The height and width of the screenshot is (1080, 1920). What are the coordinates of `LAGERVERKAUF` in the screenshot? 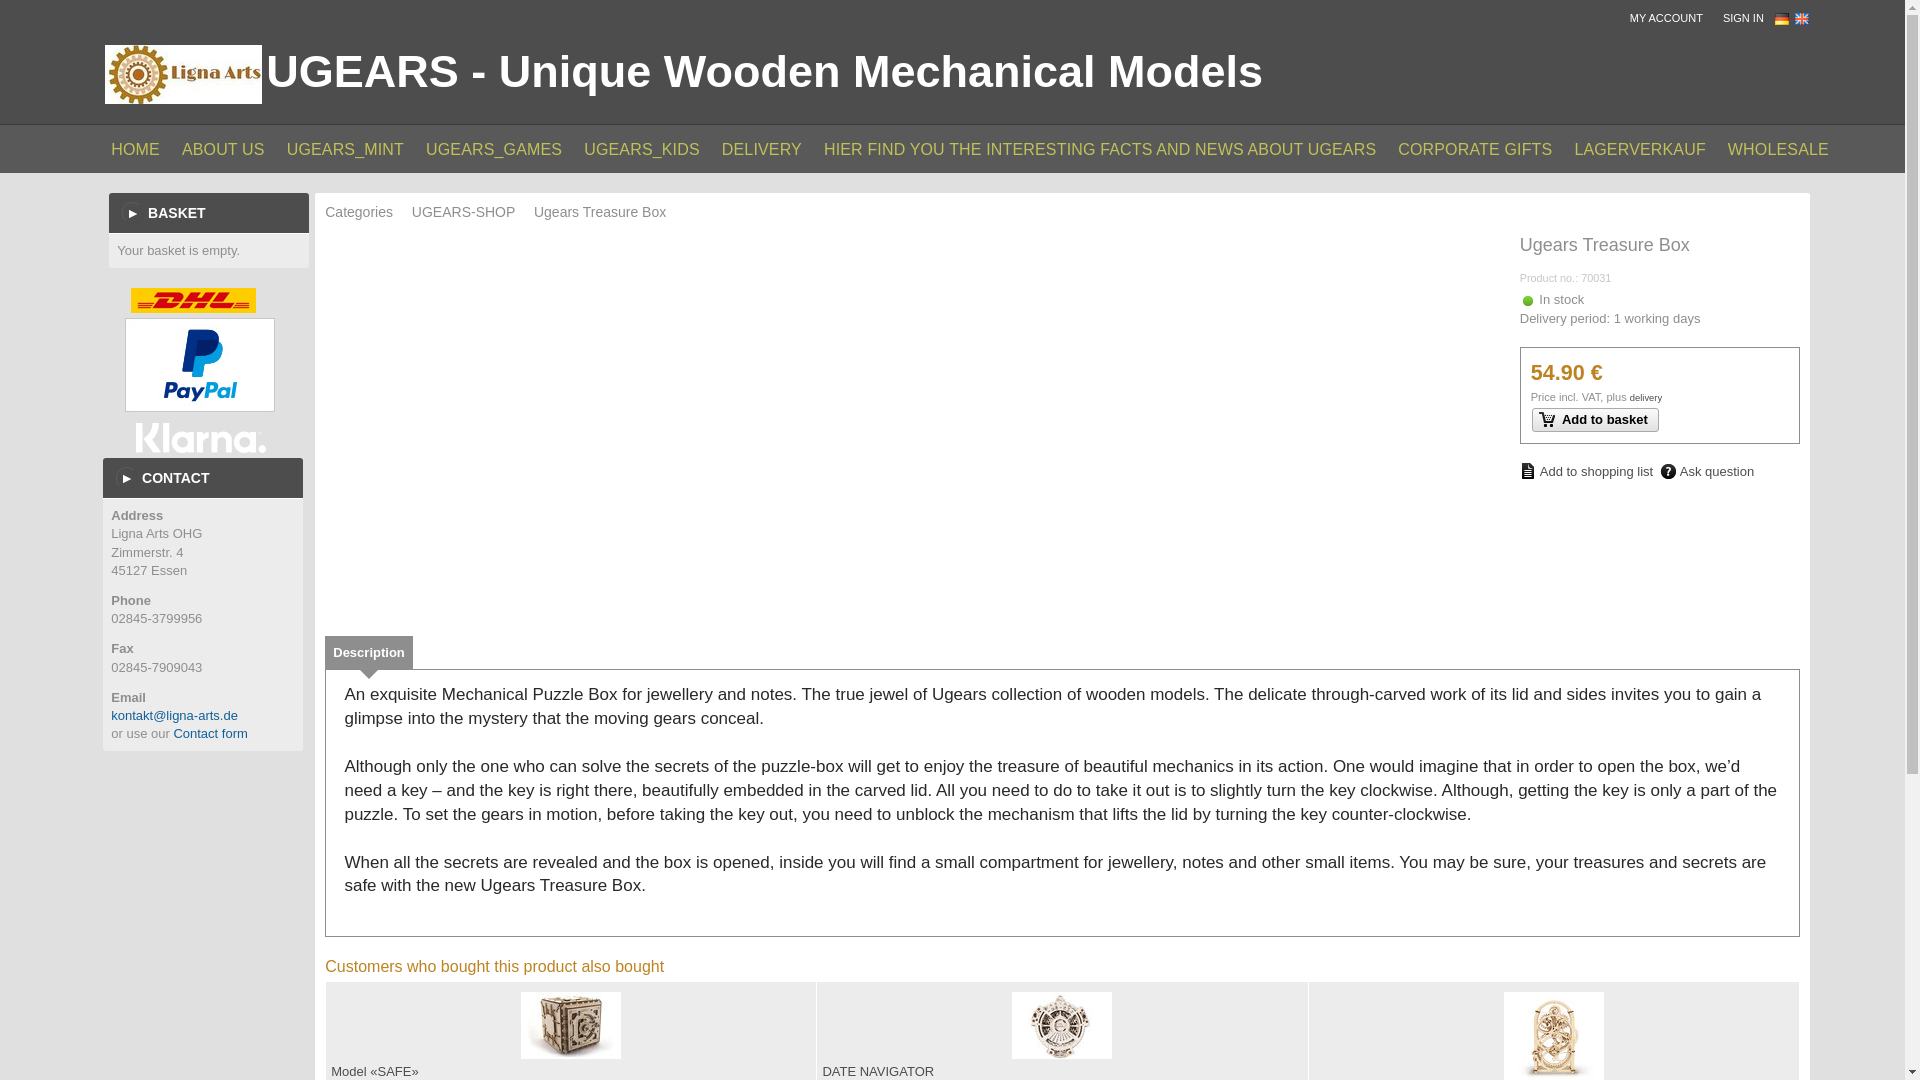 It's located at (1639, 148).